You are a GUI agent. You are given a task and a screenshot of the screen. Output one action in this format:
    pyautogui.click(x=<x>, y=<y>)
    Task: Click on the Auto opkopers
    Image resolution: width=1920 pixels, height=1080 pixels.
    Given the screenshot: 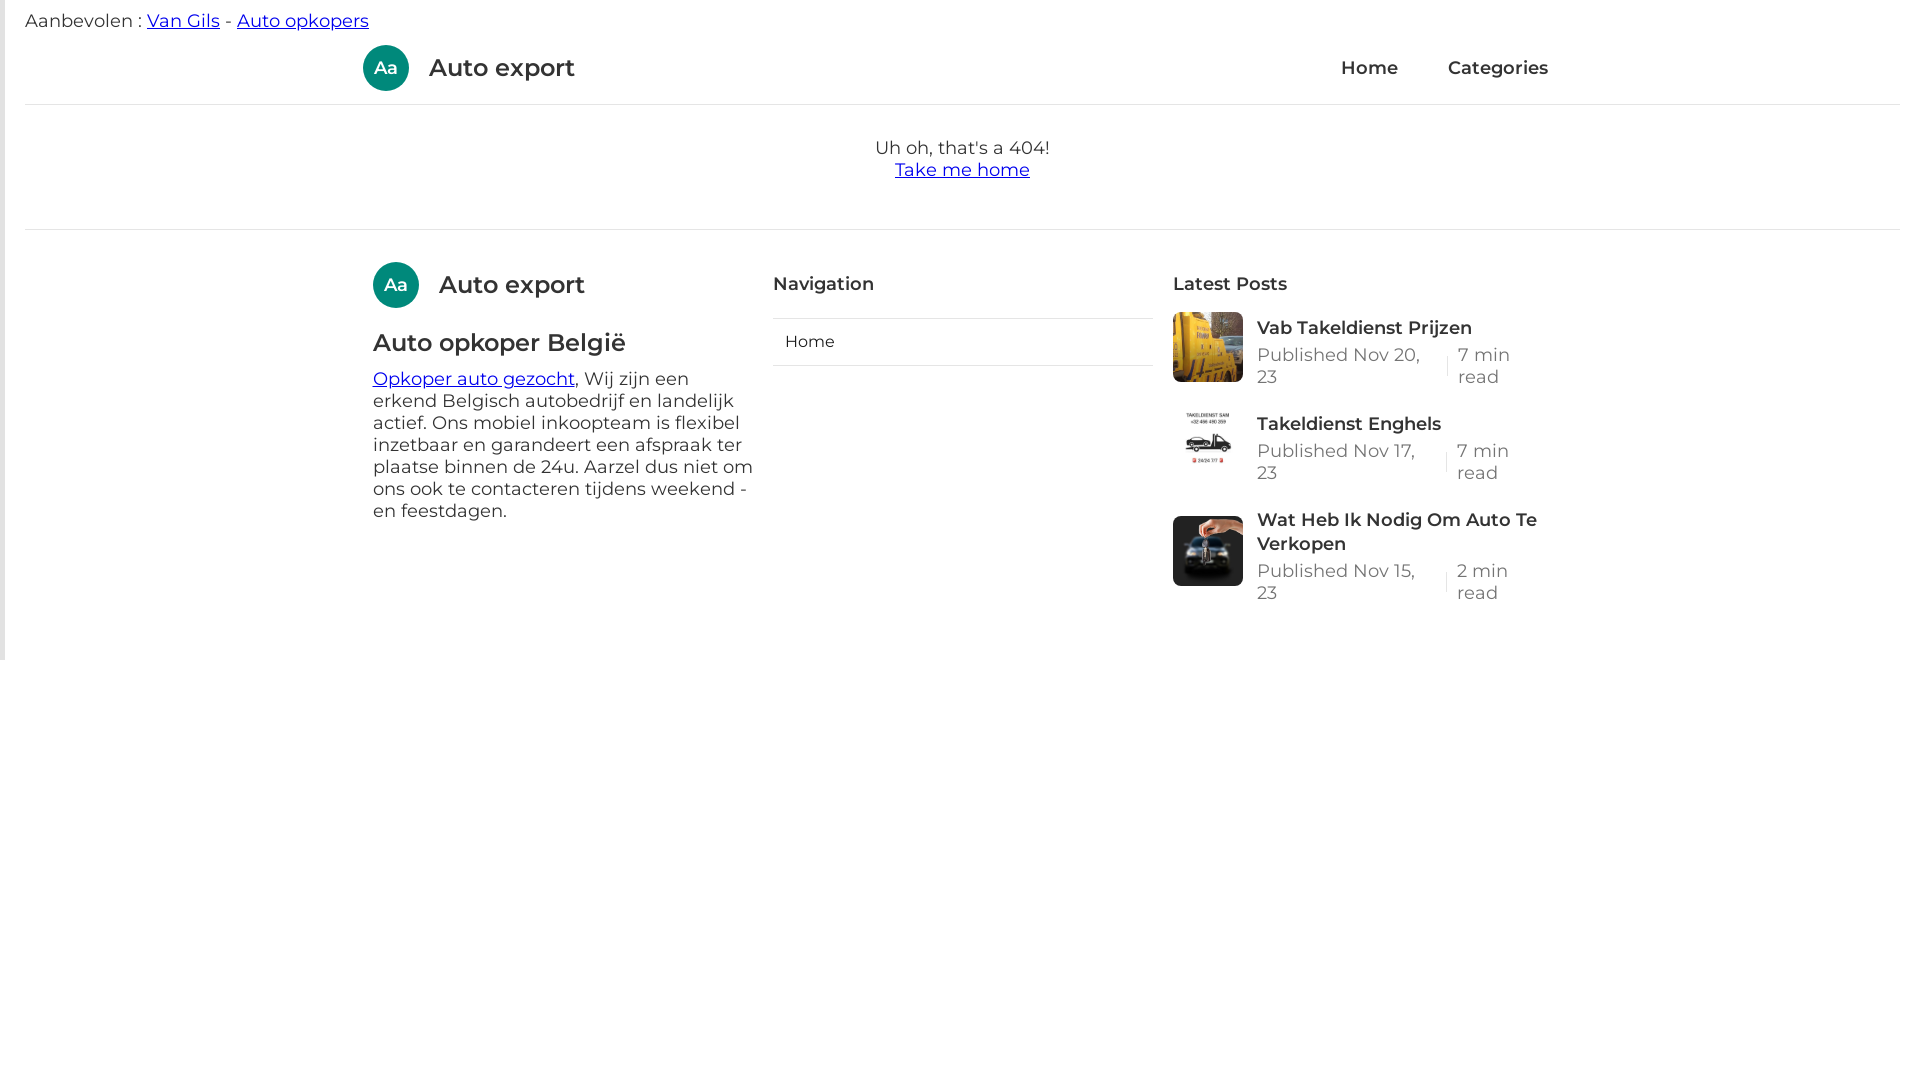 What is the action you would take?
    pyautogui.click(x=303, y=21)
    